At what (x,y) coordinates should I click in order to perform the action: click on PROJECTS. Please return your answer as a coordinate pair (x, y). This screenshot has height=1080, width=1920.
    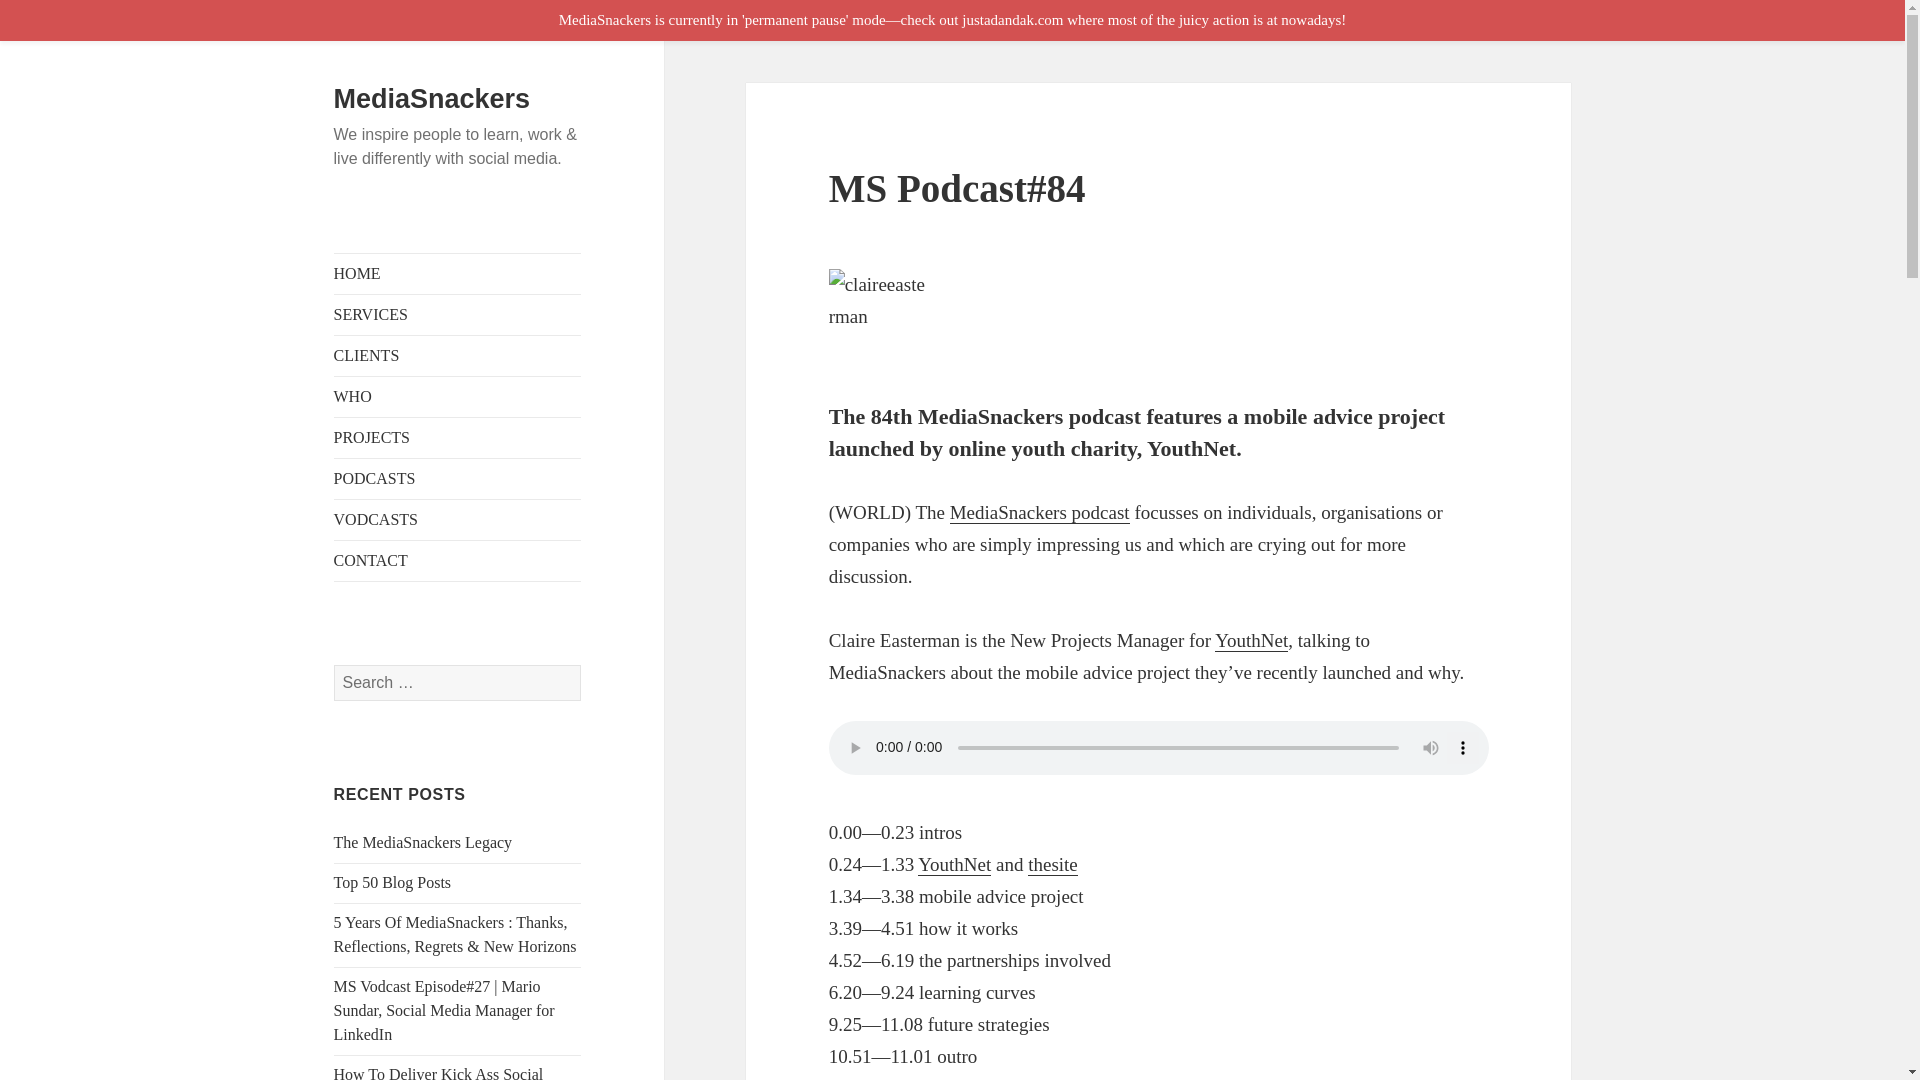
    Looking at the image, I should click on (458, 437).